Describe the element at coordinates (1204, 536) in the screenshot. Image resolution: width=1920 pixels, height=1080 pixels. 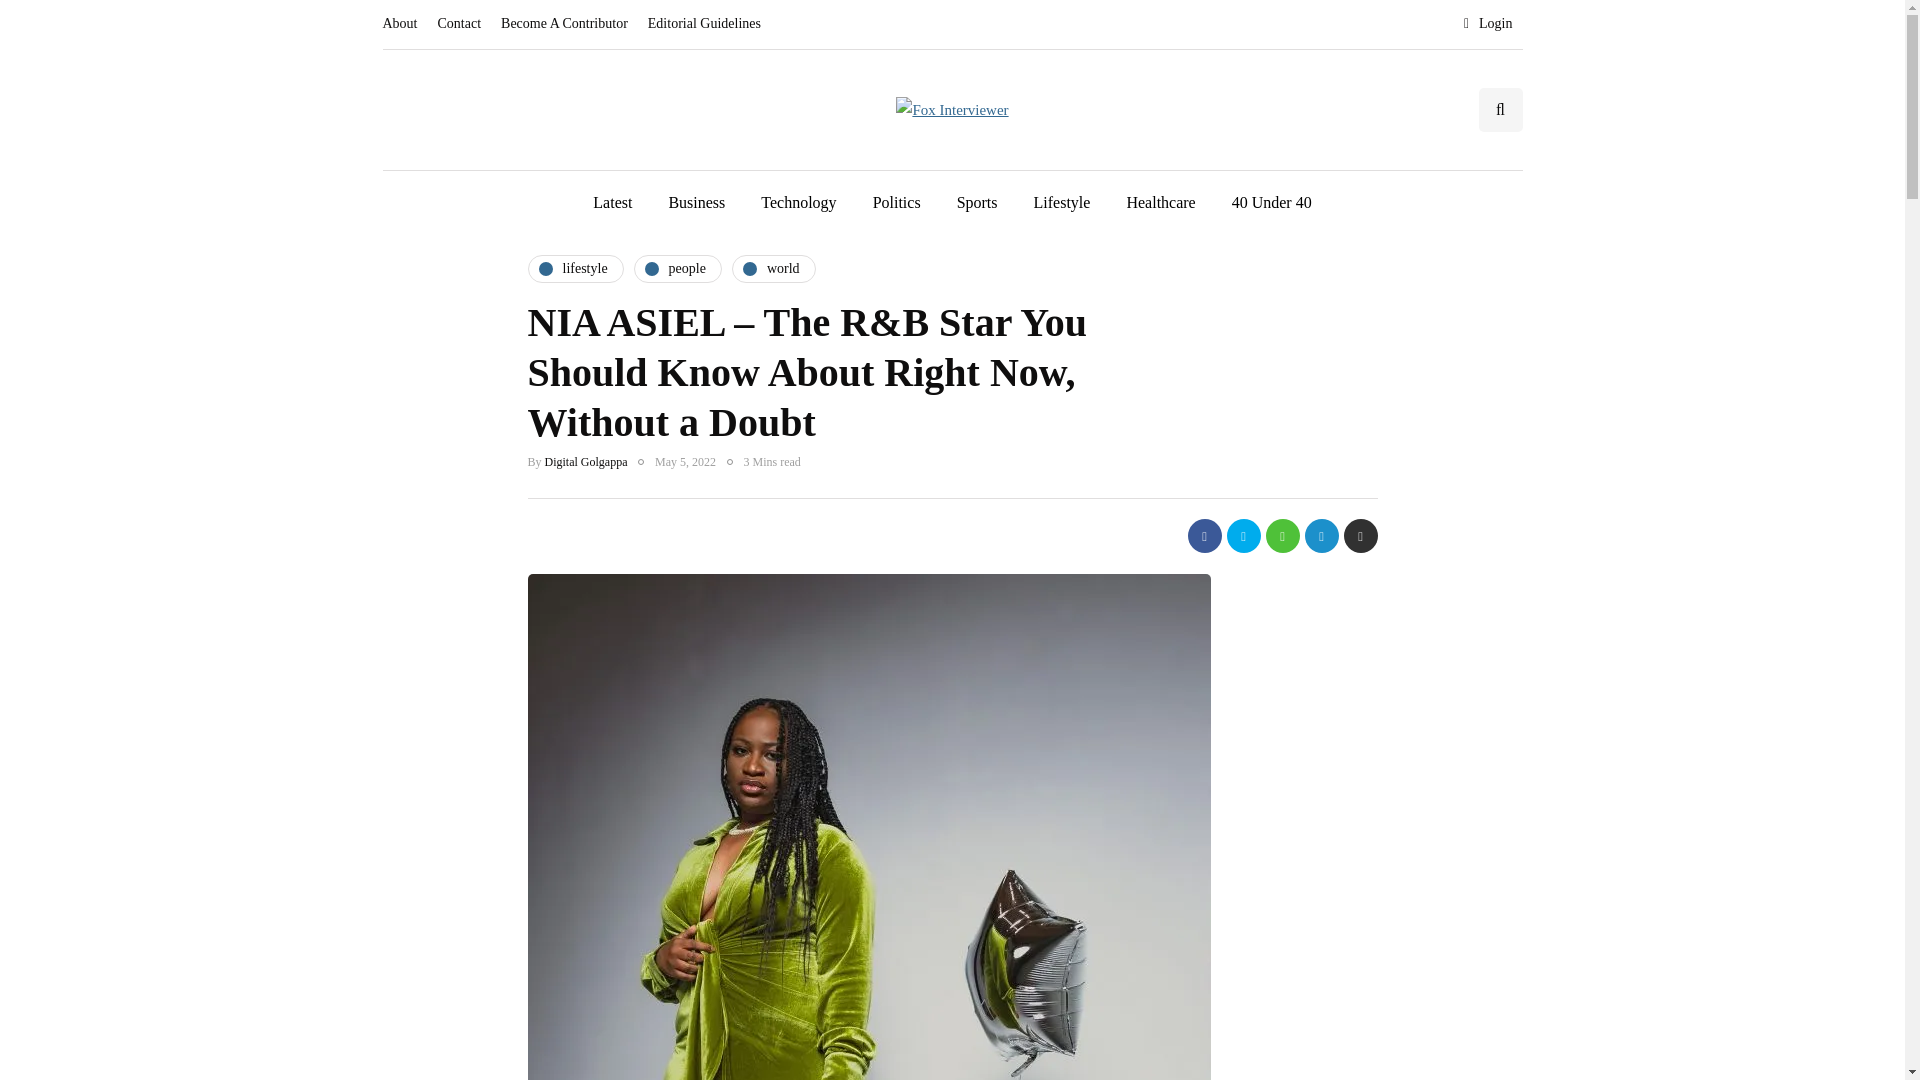
I see `Share with Facebook` at that location.